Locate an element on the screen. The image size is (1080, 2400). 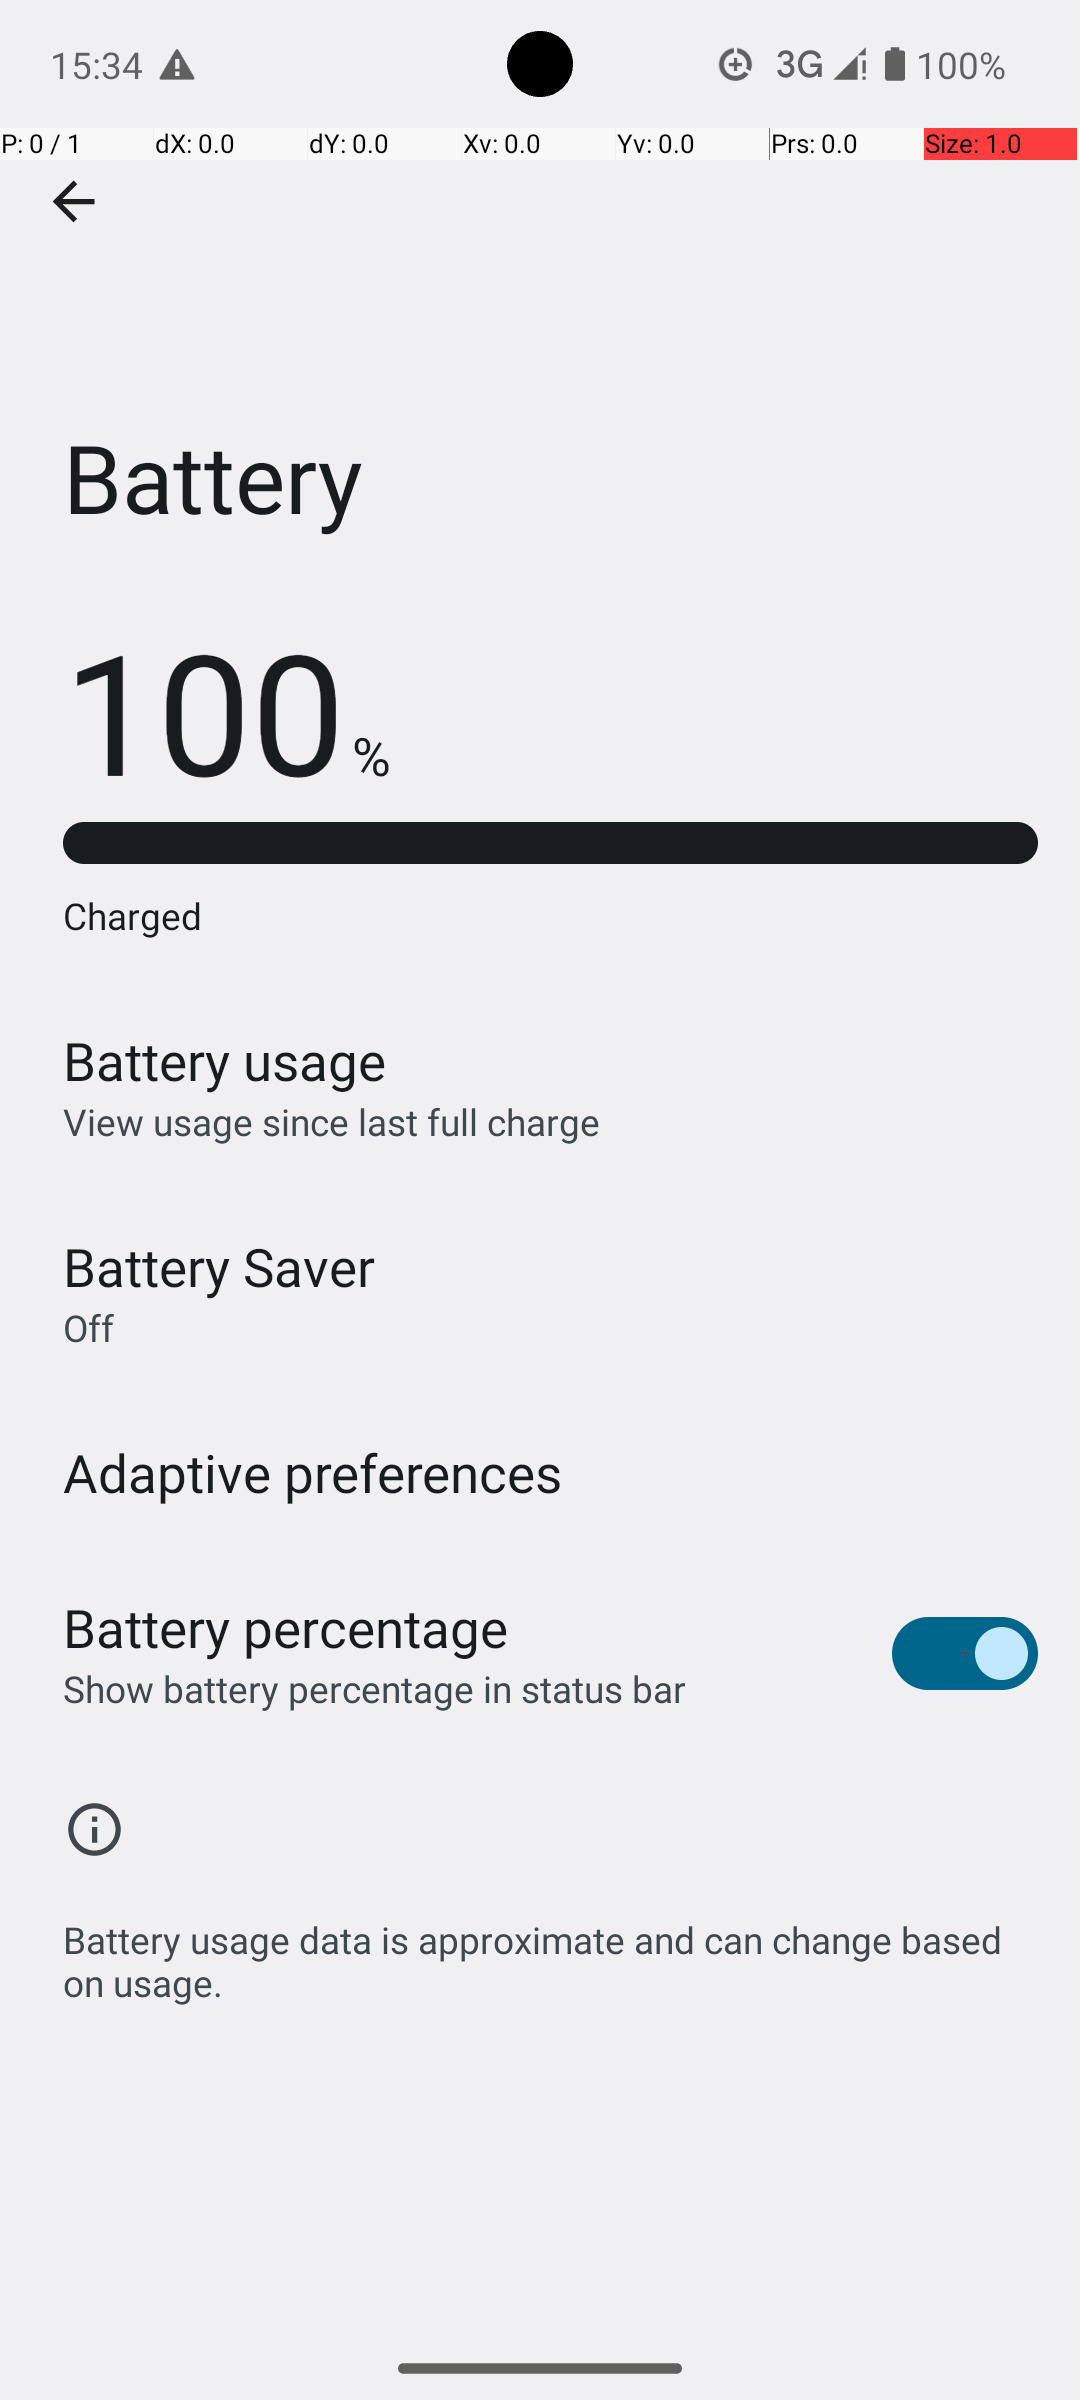
Show battery percentage in status bar is located at coordinates (374, 1688).